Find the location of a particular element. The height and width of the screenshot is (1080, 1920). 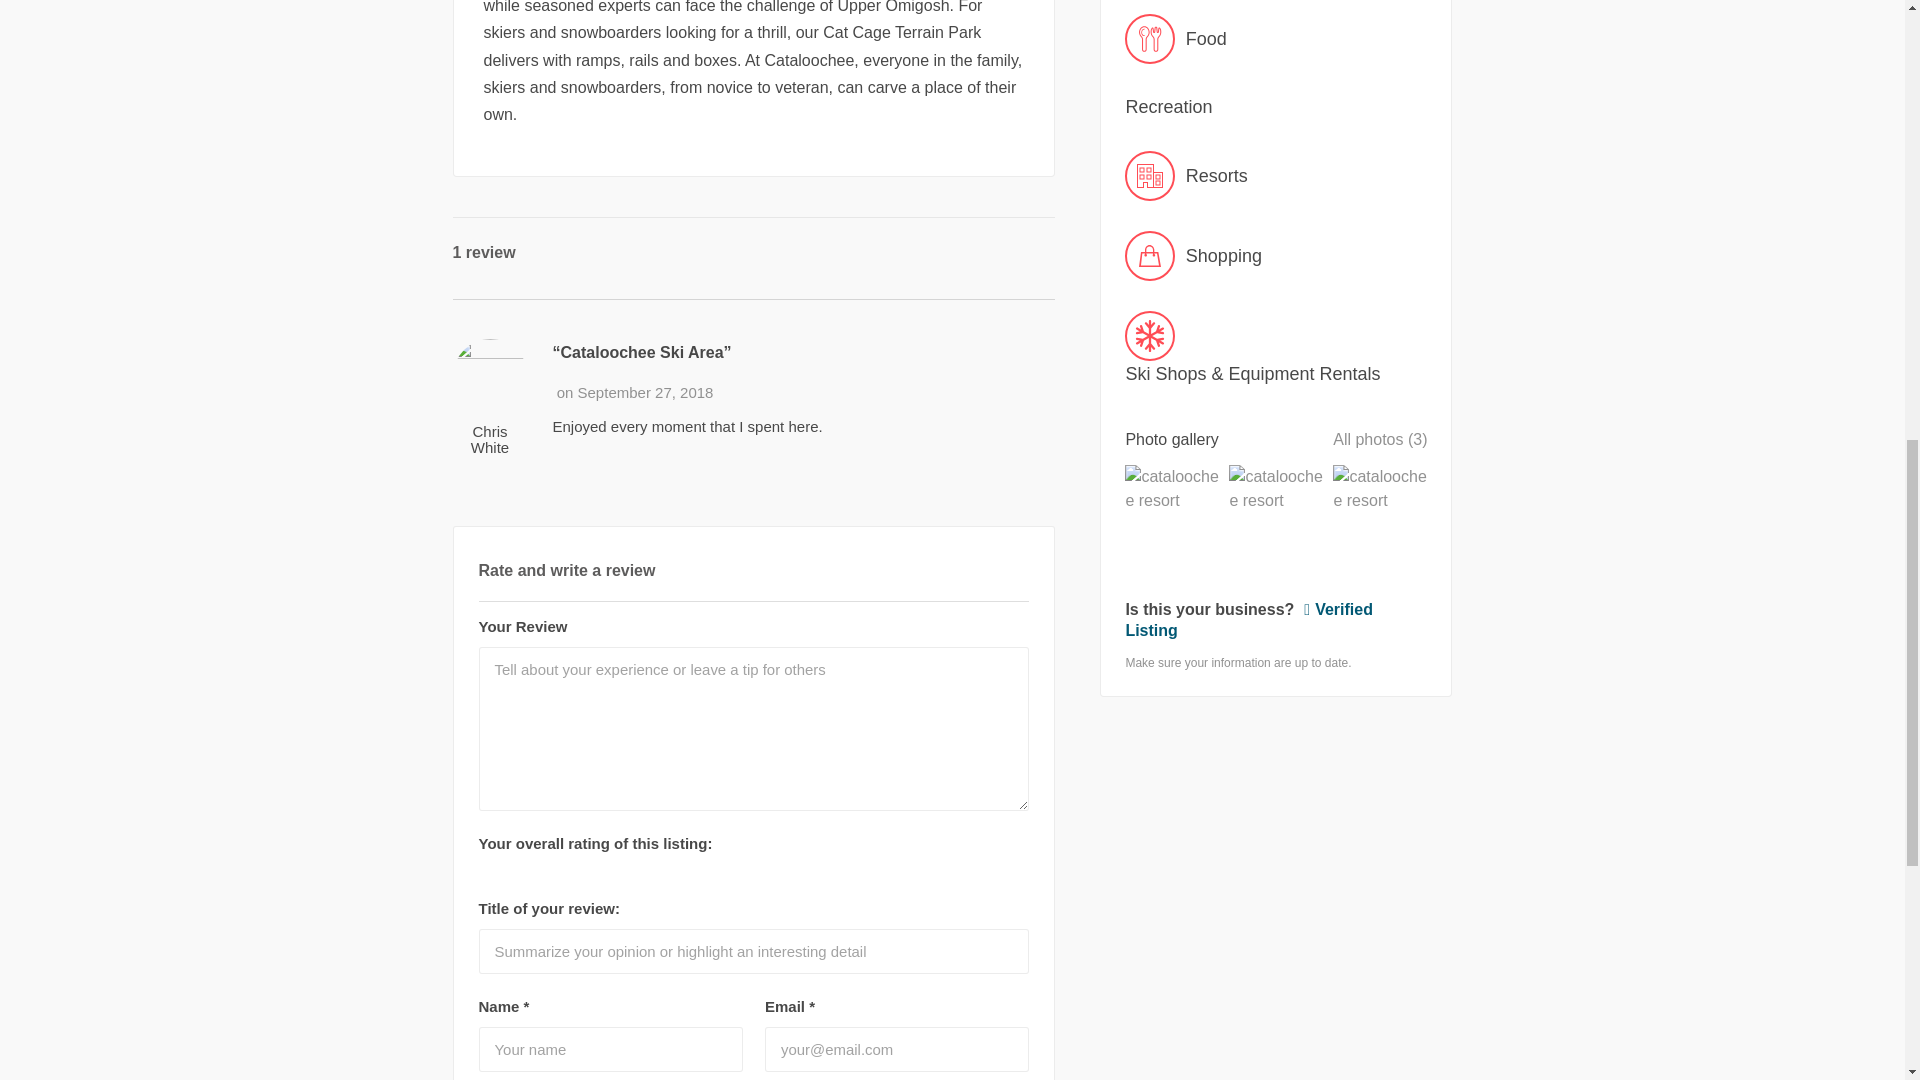

Recreation is located at coordinates (1276, 106).